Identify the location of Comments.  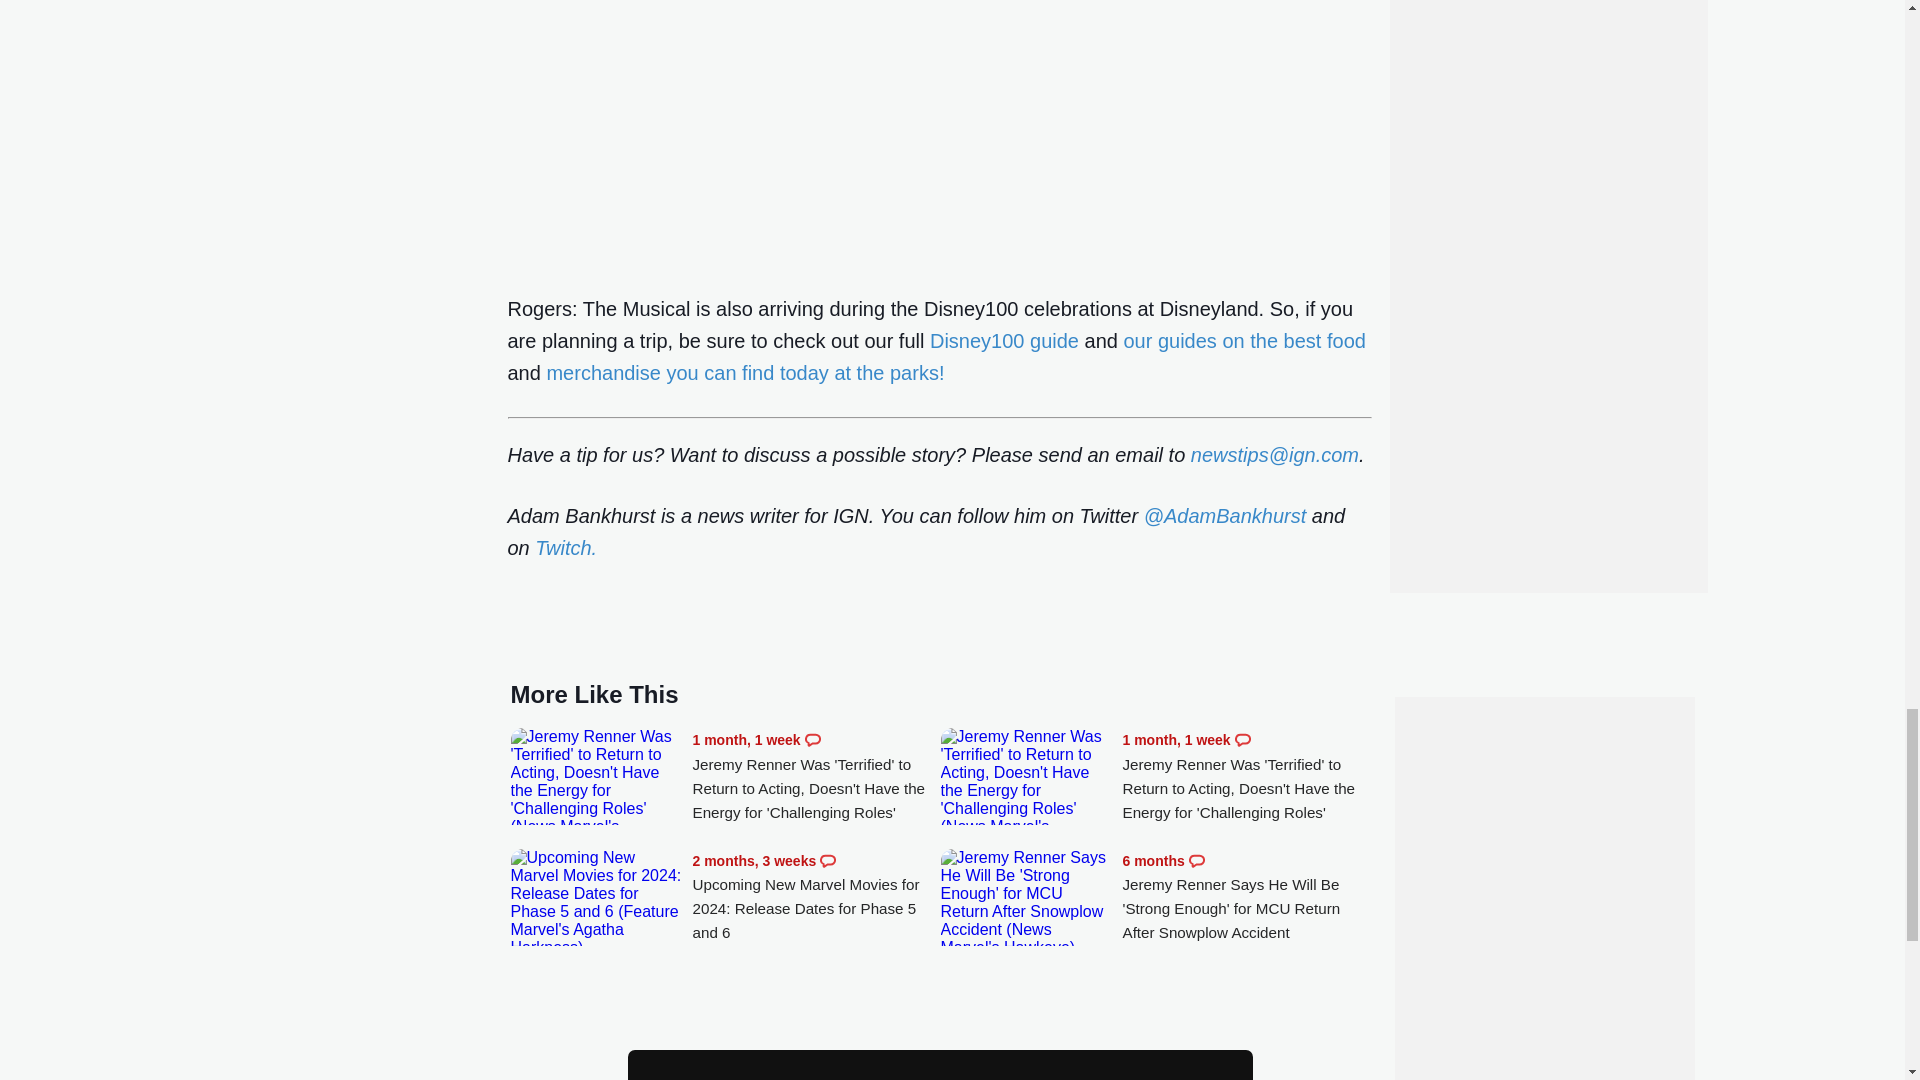
(827, 861).